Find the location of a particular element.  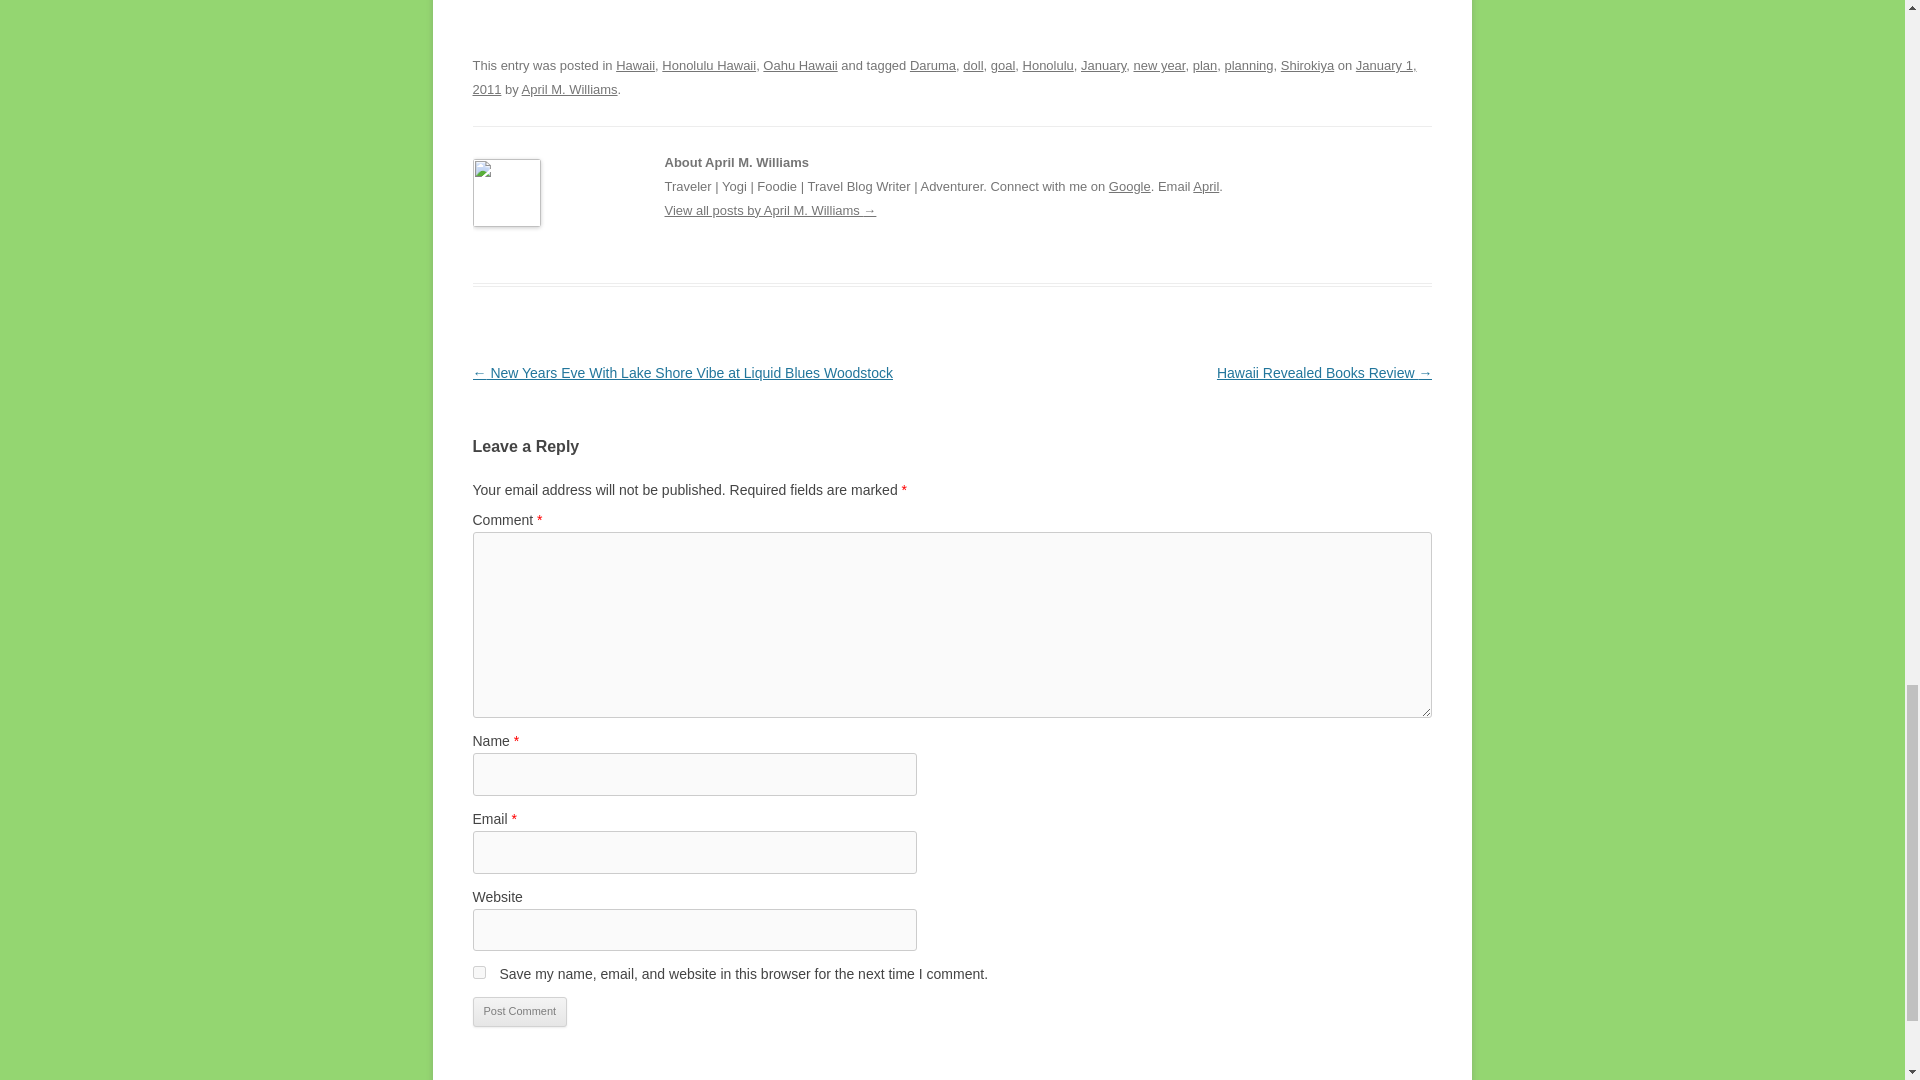

plan is located at coordinates (1204, 66).